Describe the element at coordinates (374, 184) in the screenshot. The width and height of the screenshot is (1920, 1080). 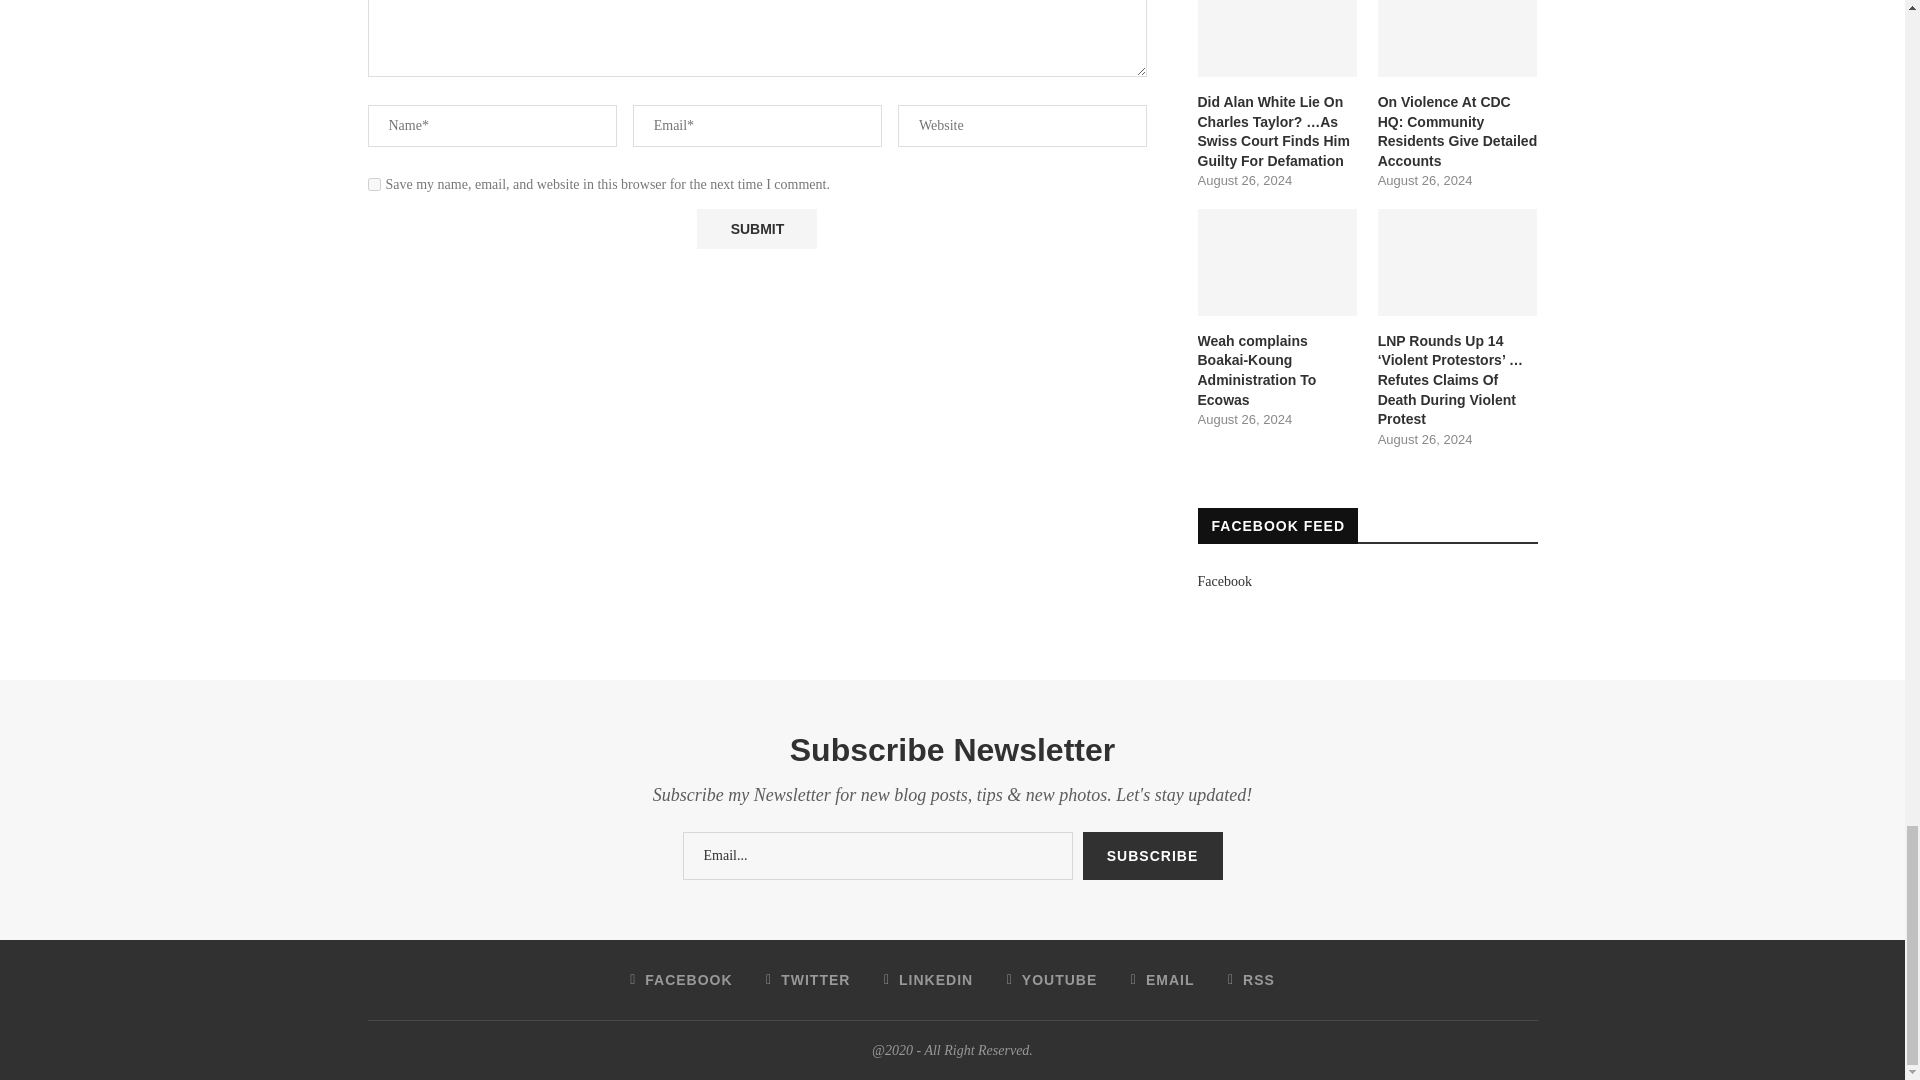
I see `yes` at that location.